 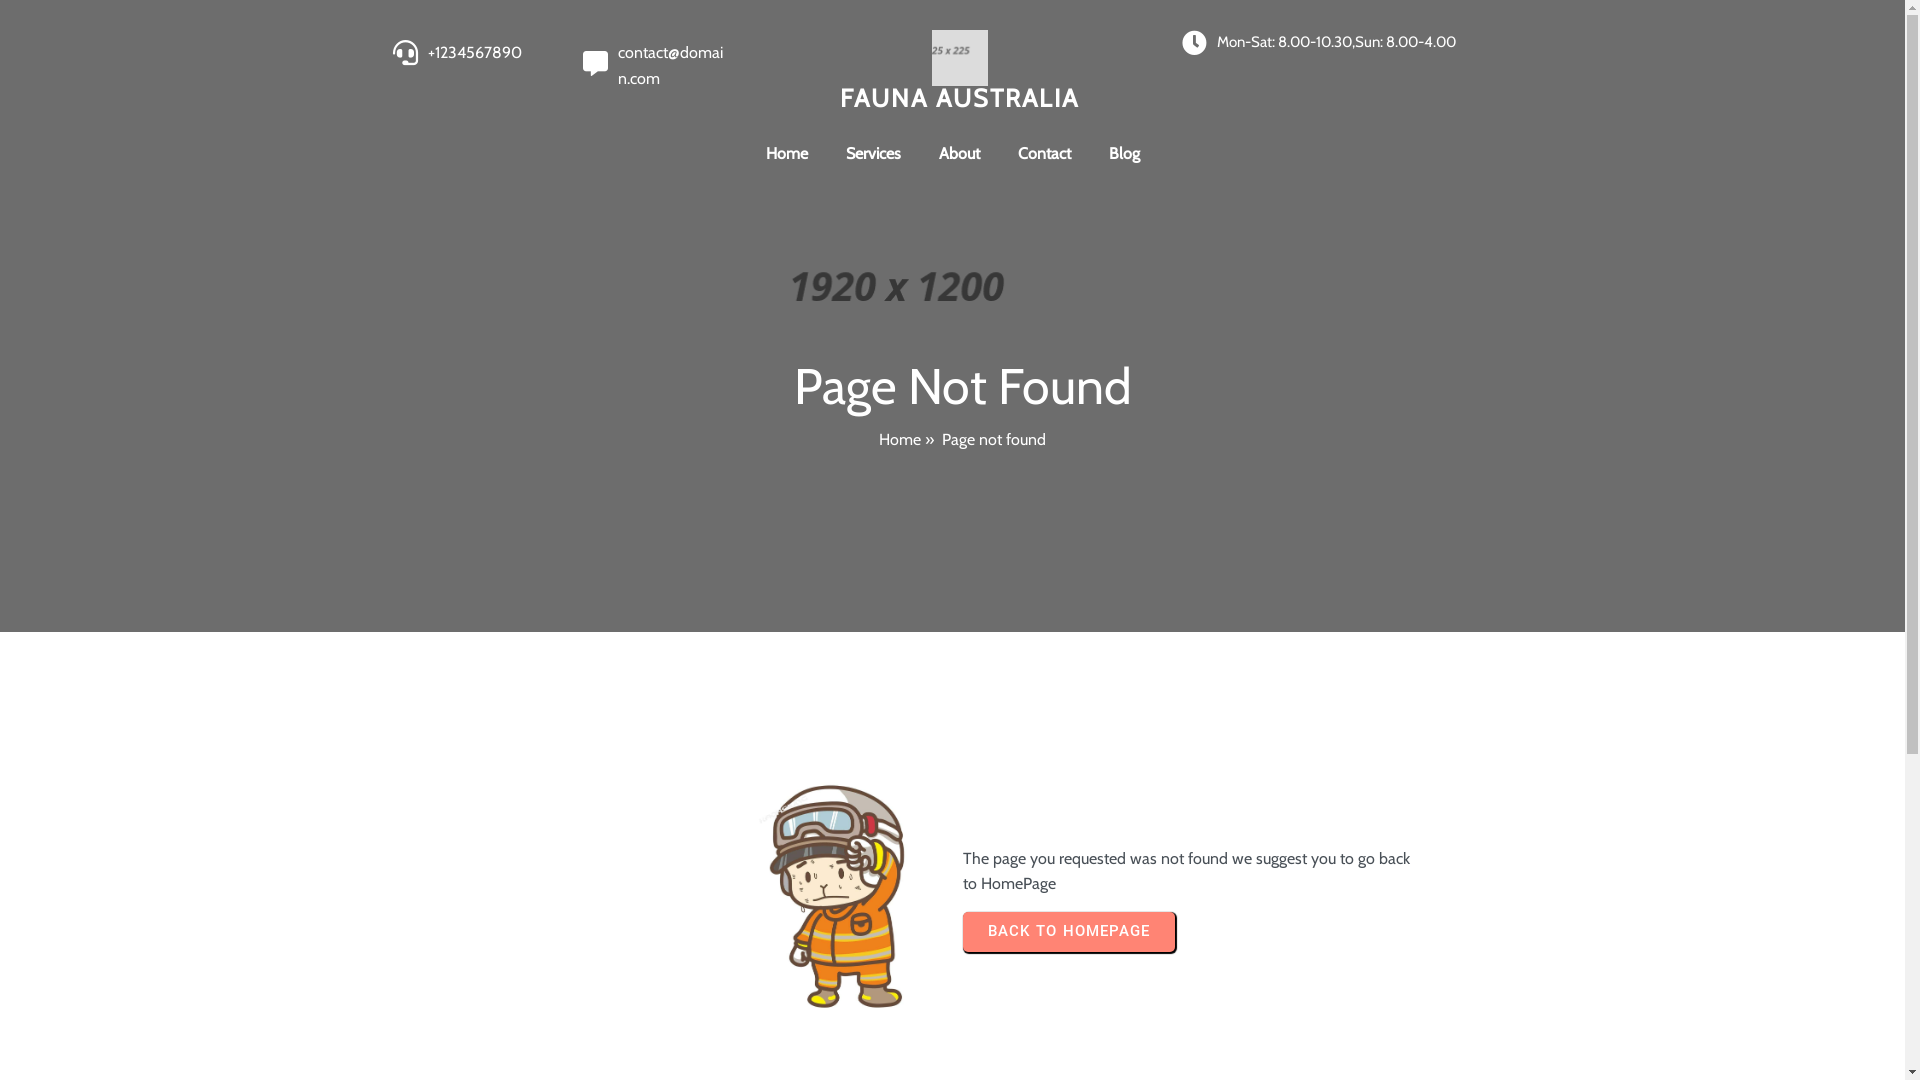 What do you see at coordinates (960, 58) in the screenshot?
I see `download` at bounding box center [960, 58].